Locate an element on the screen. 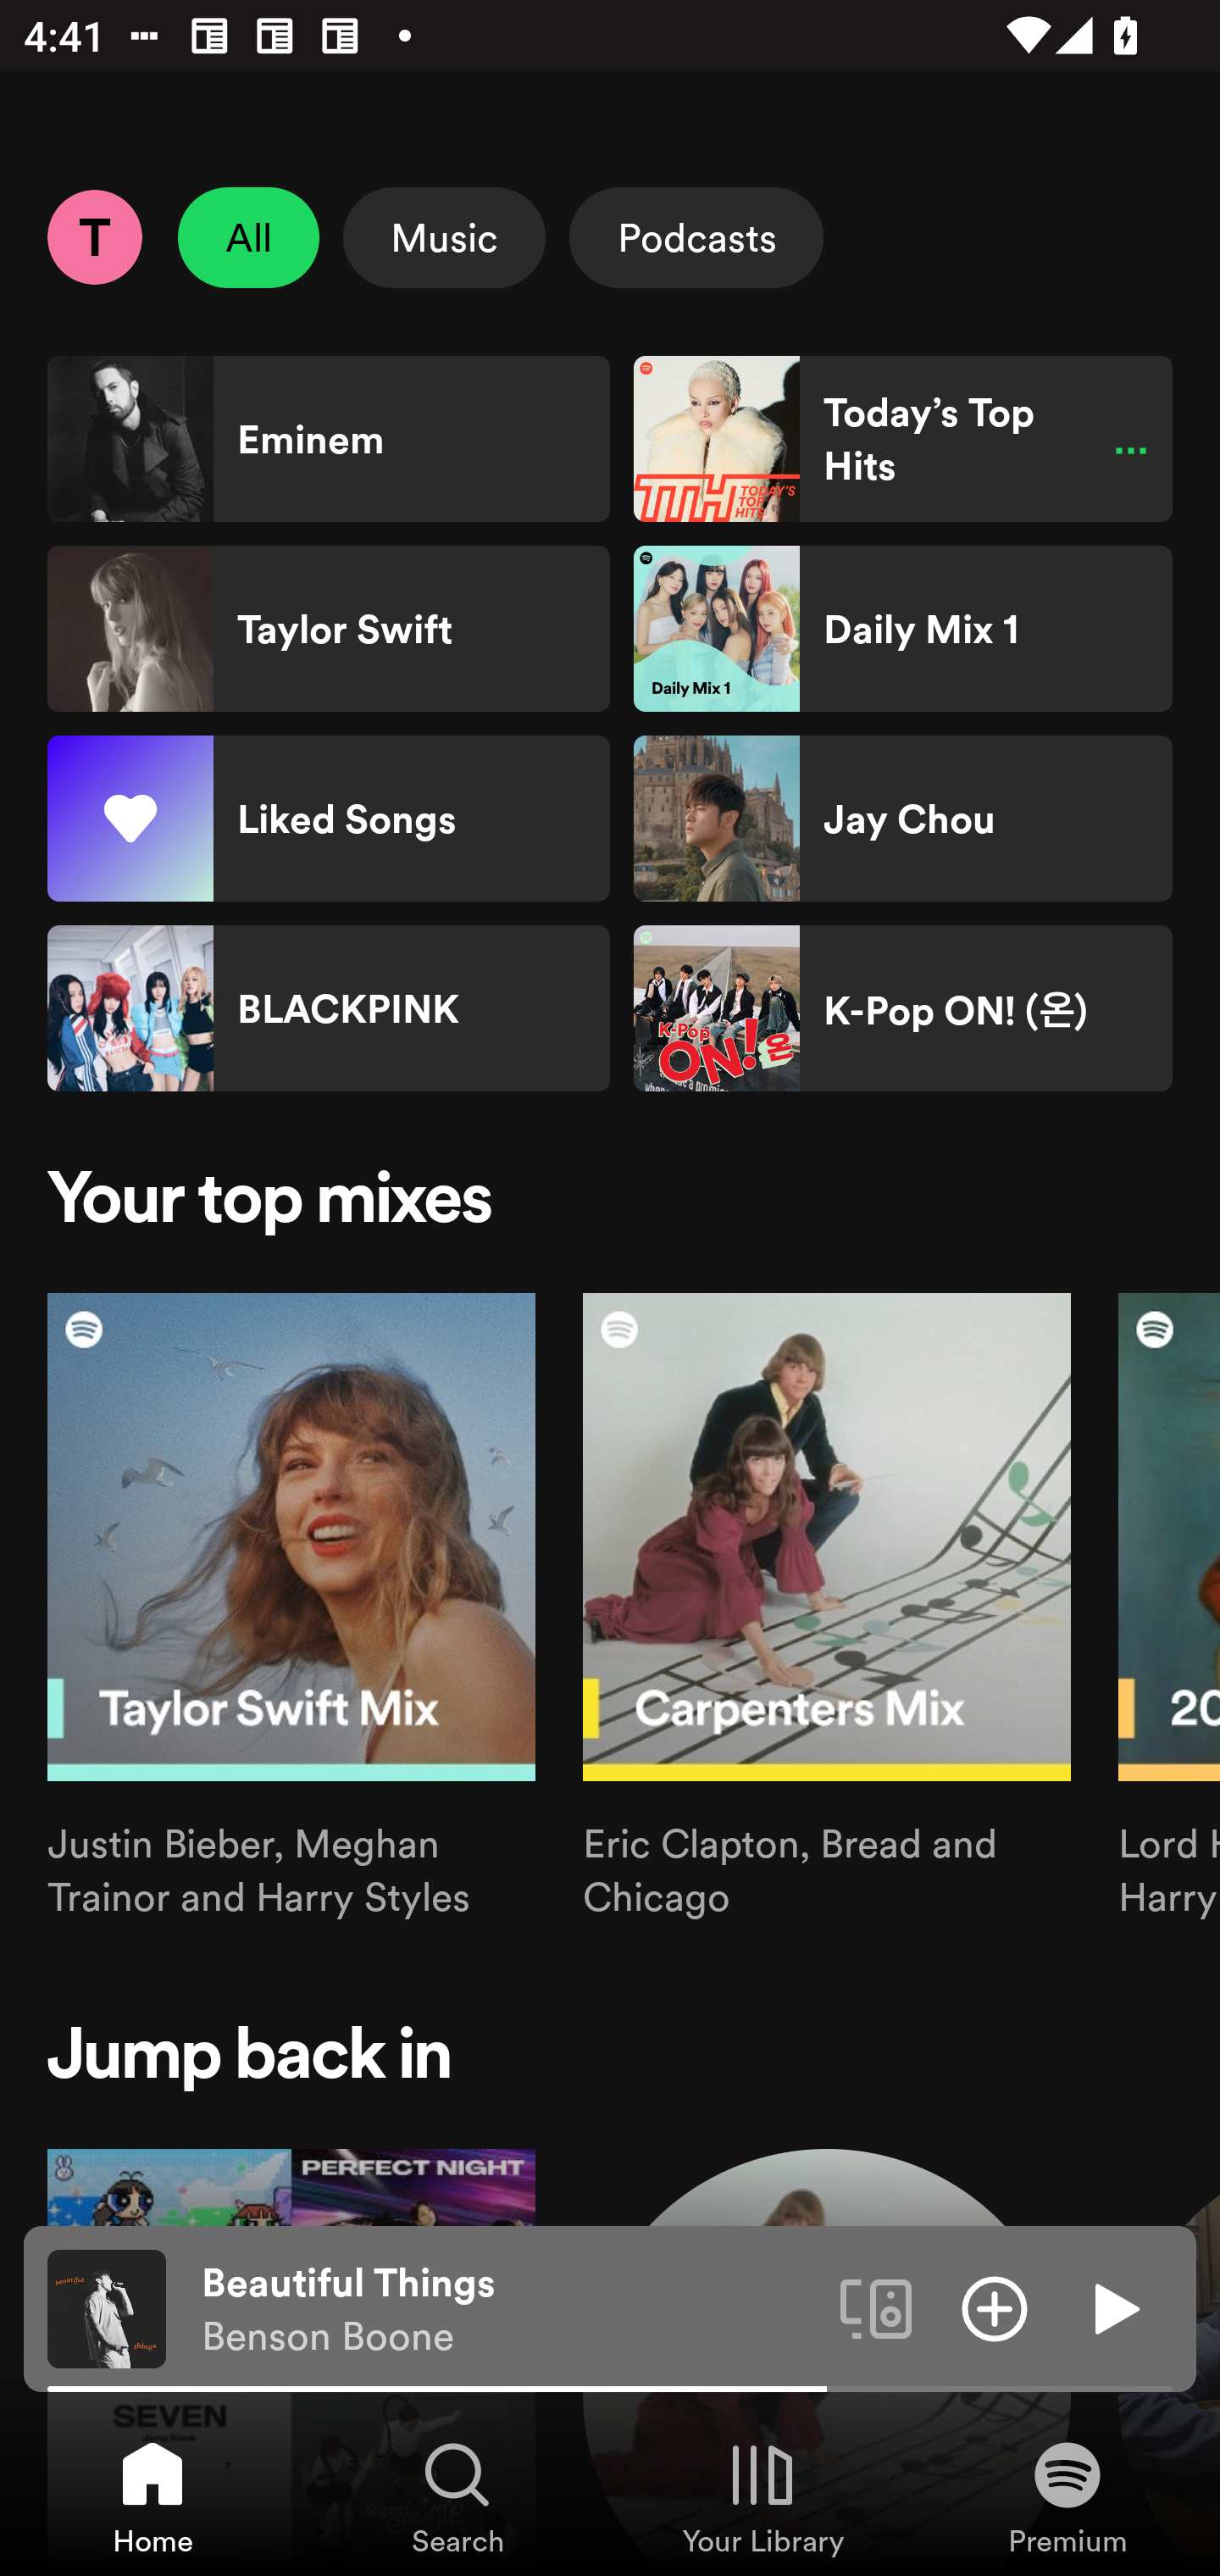 The image size is (1220, 2576). Today’s Top Hits Shortcut Today’s Top Hits Paused is located at coordinates (902, 439).